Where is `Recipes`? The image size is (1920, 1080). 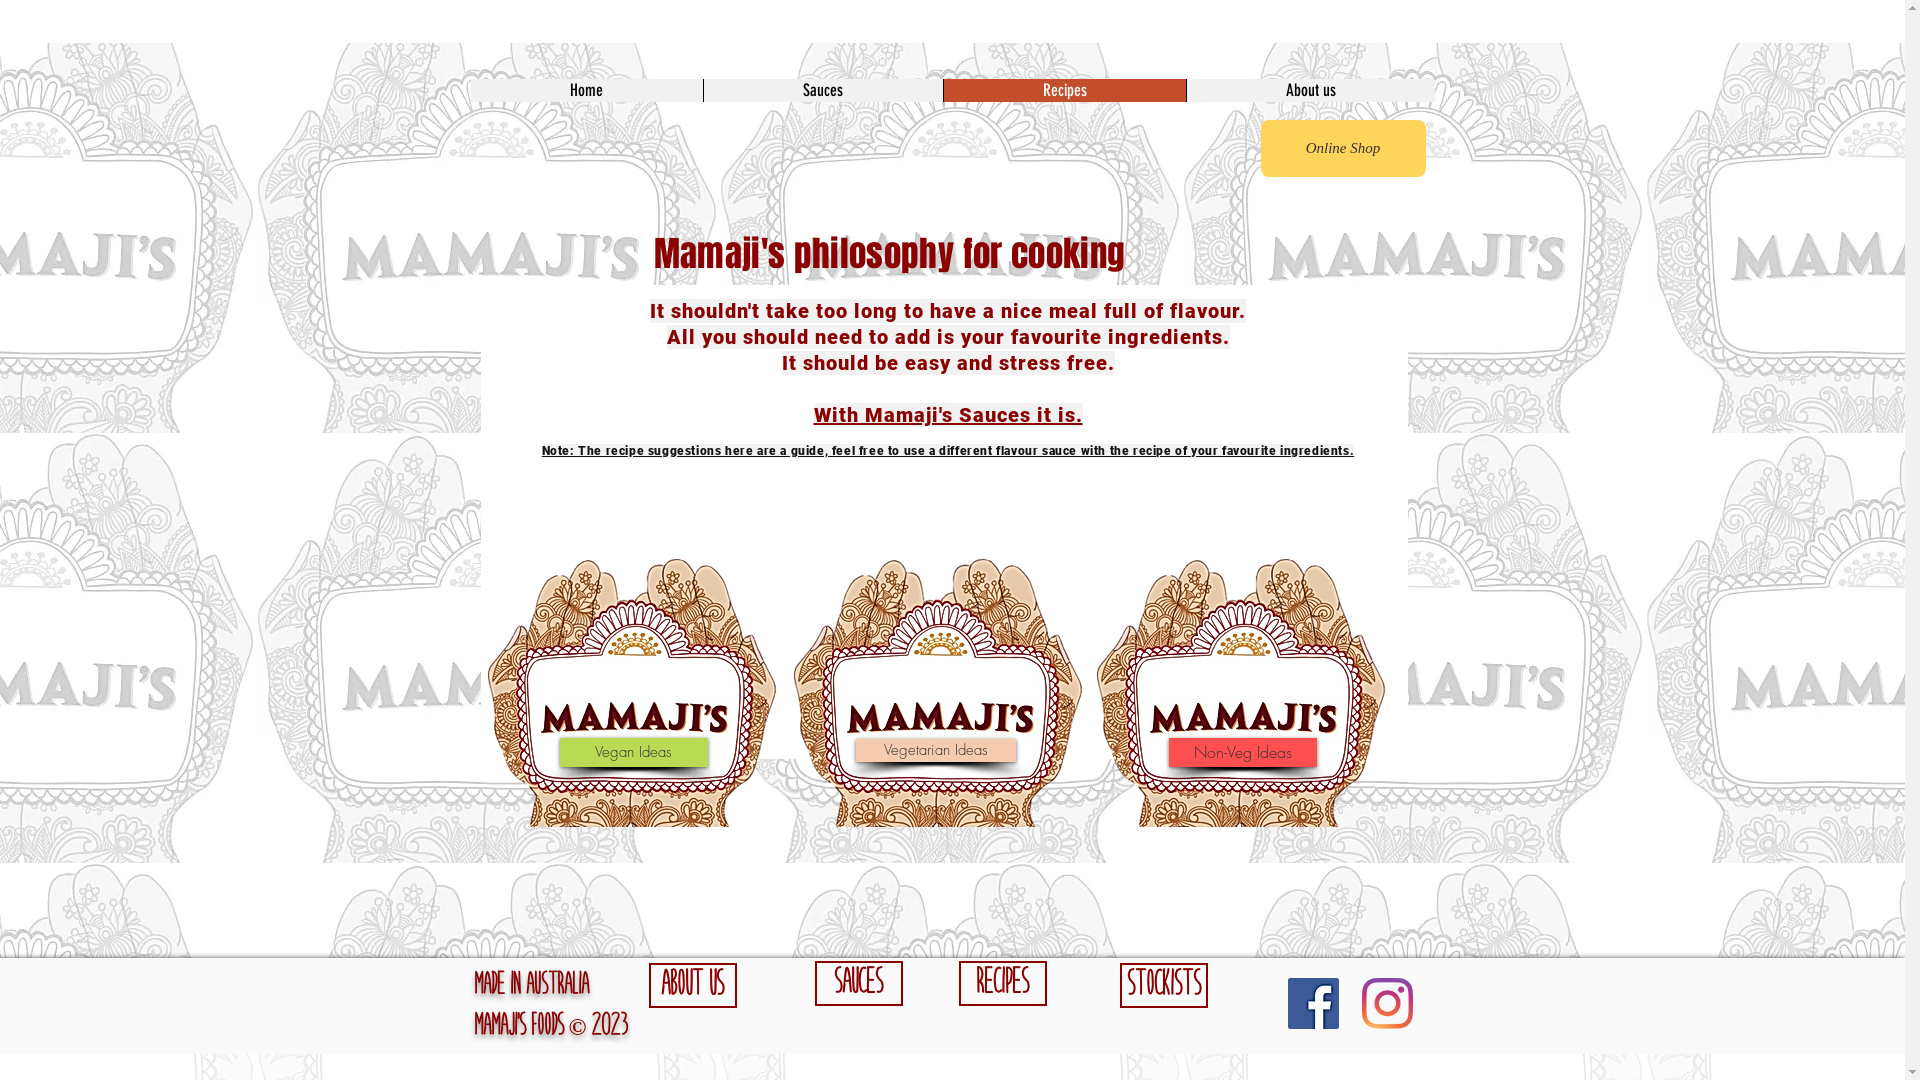 Recipes is located at coordinates (1064, 90).